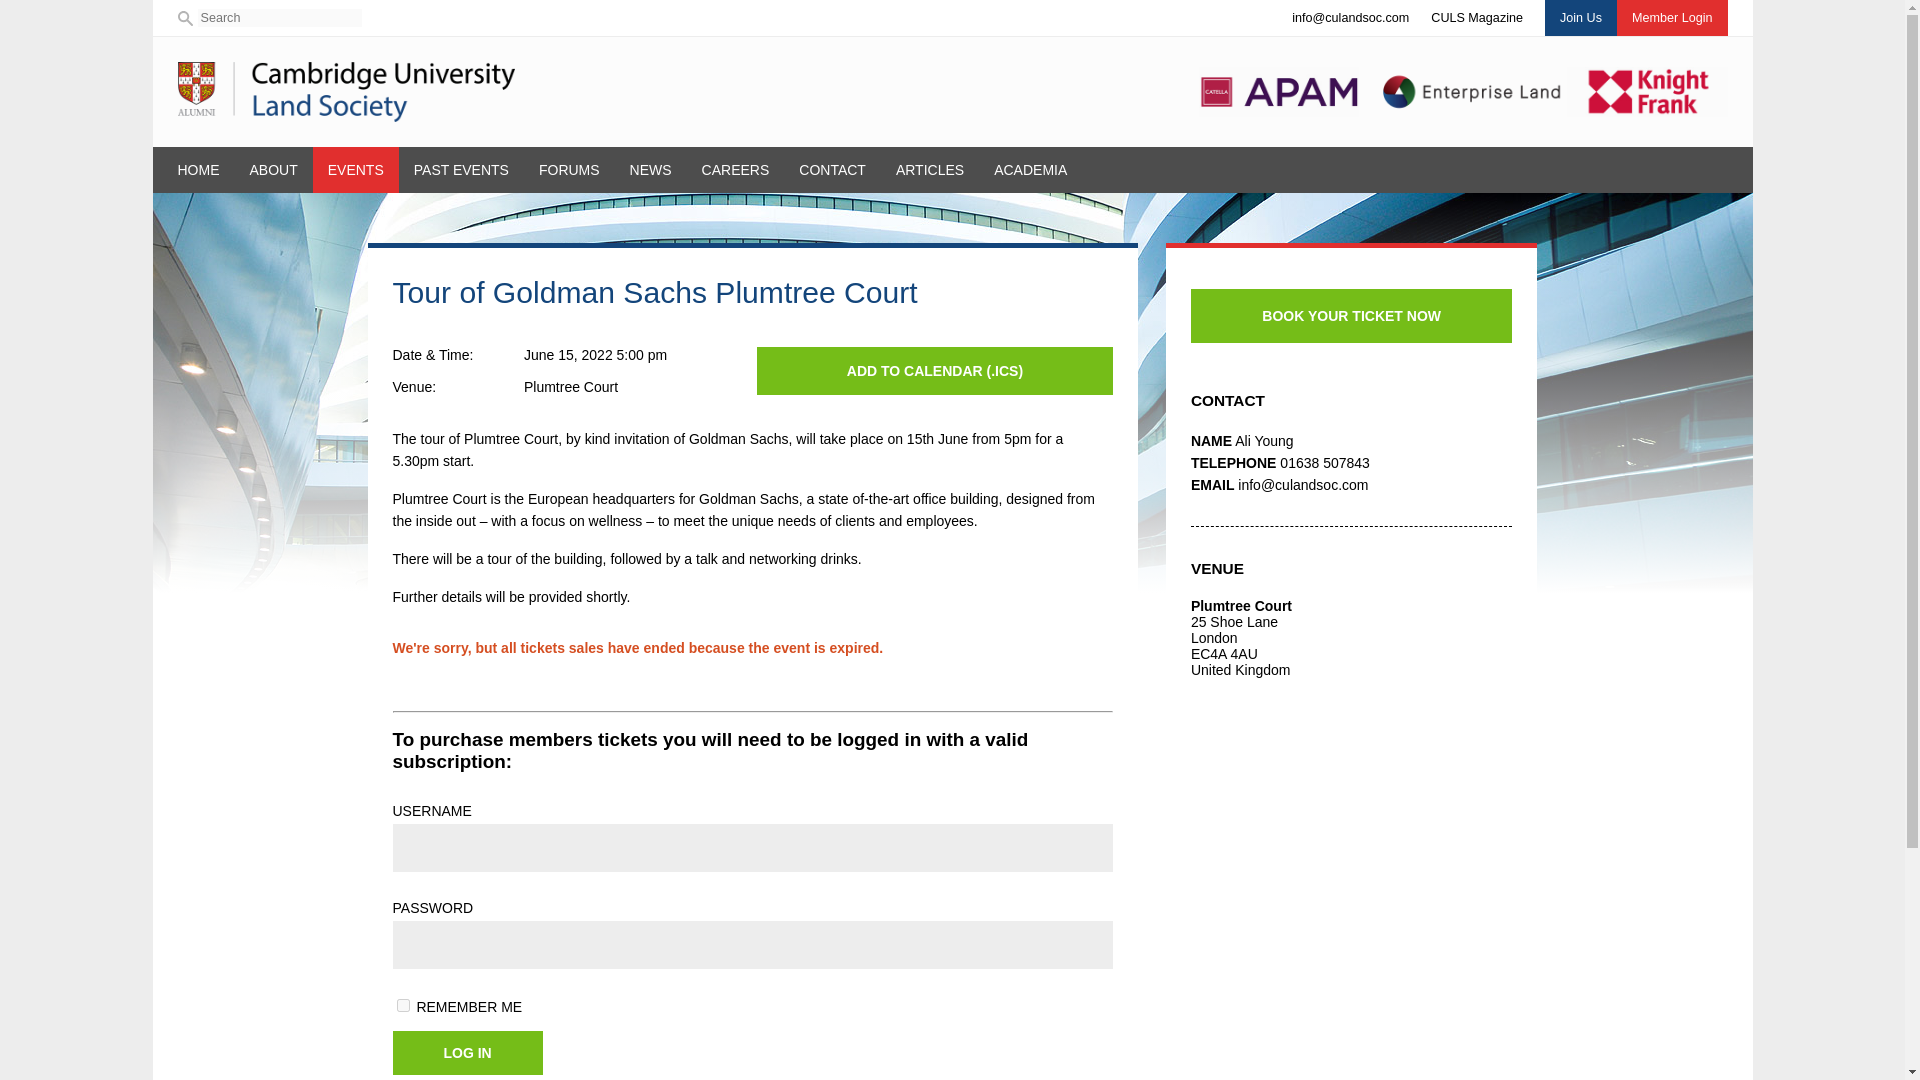 The image size is (1920, 1080). What do you see at coordinates (1351, 316) in the screenshot?
I see `BOOK YOUR TICKET NOW` at bounding box center [1351, 316].